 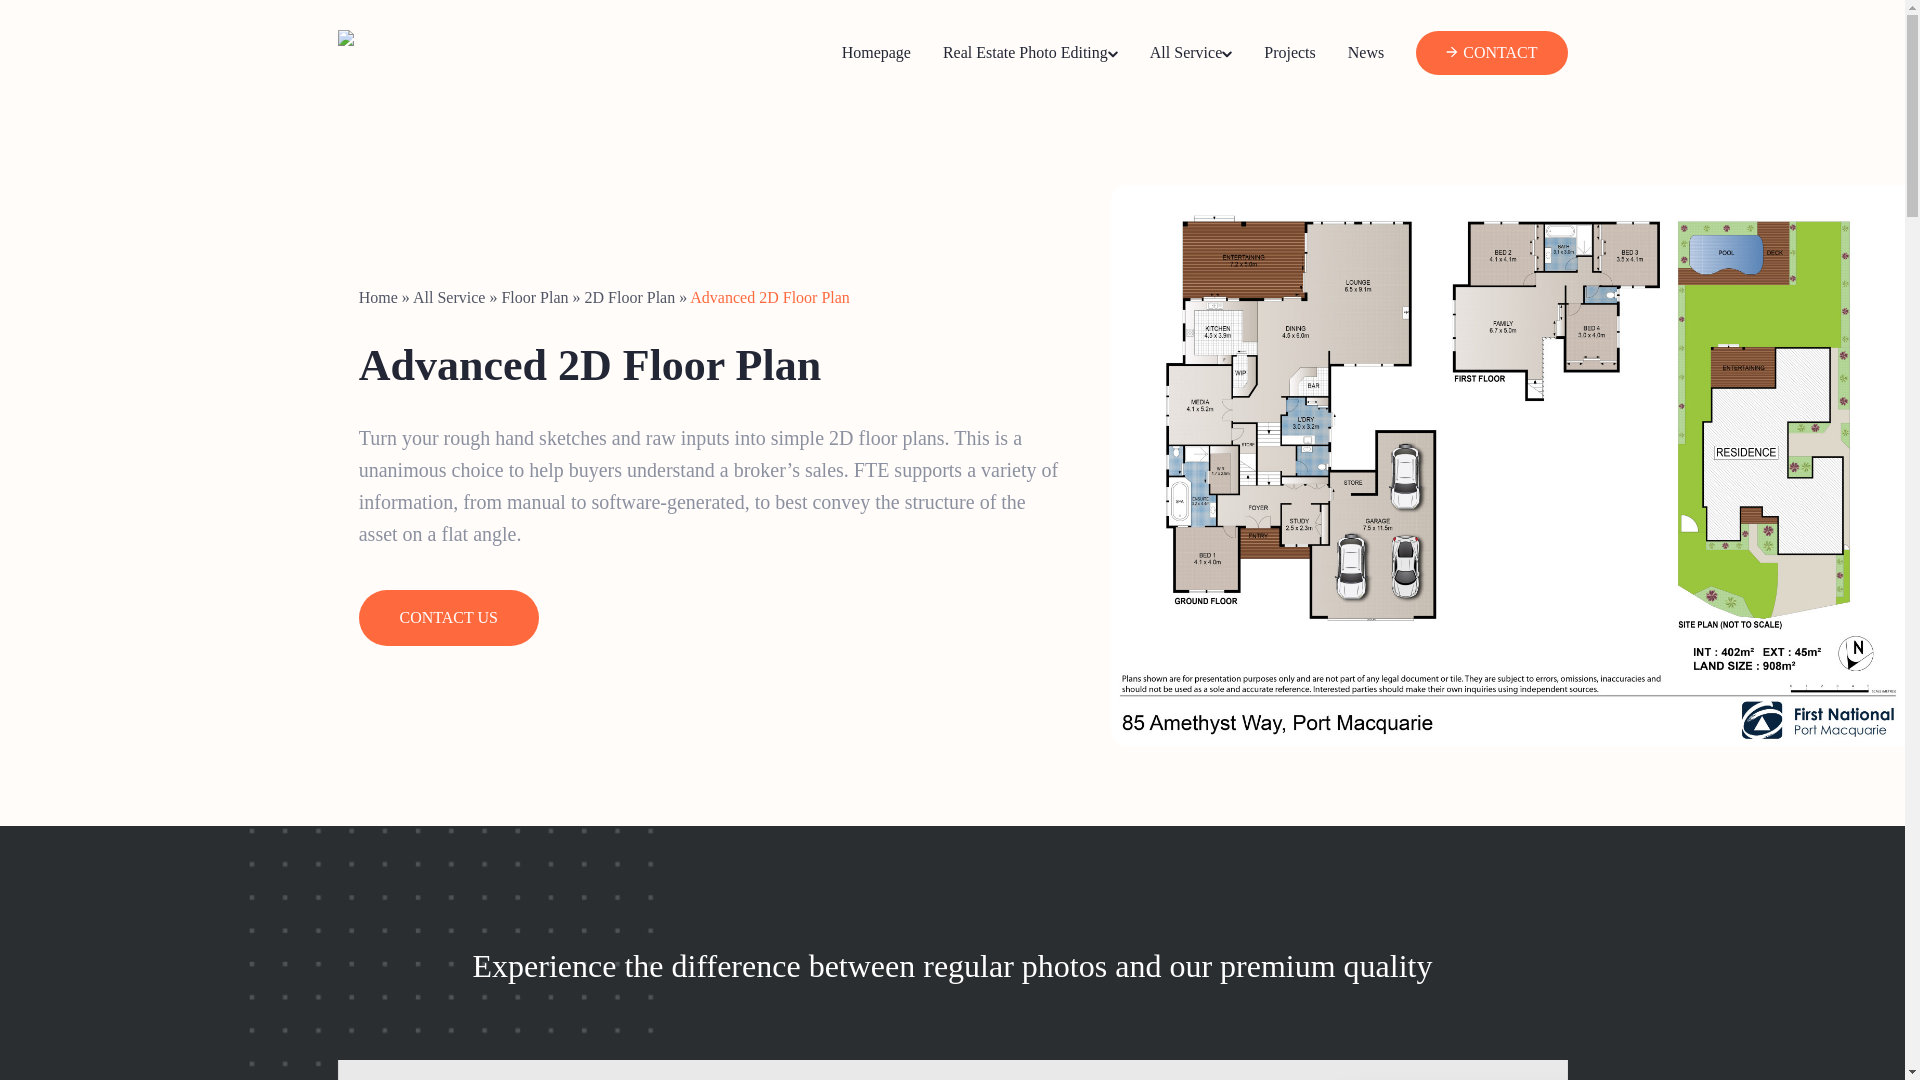 What do you see at coordinates (378, 297) in the screenshot?
I see `Home` at bounding box center [378, 297].